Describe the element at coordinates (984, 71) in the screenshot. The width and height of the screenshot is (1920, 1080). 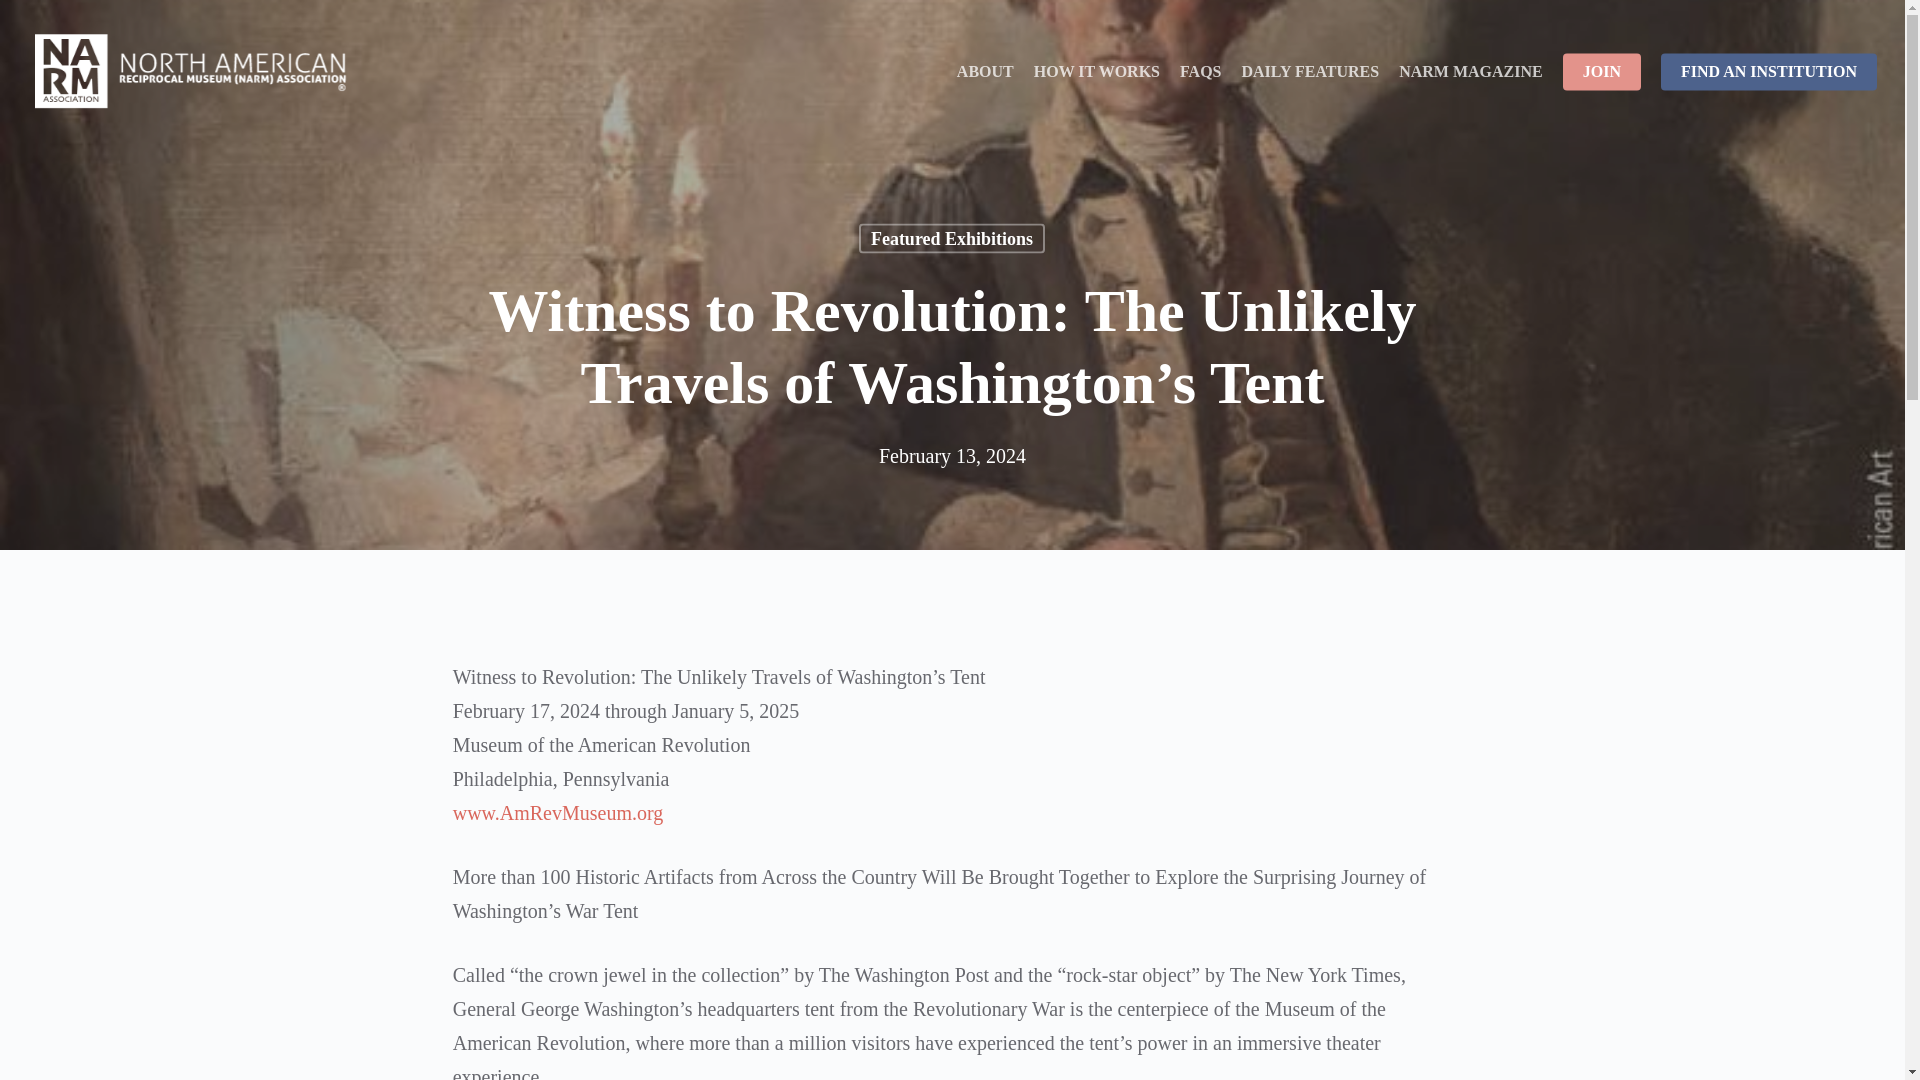
I see `ABOUT` at that location.